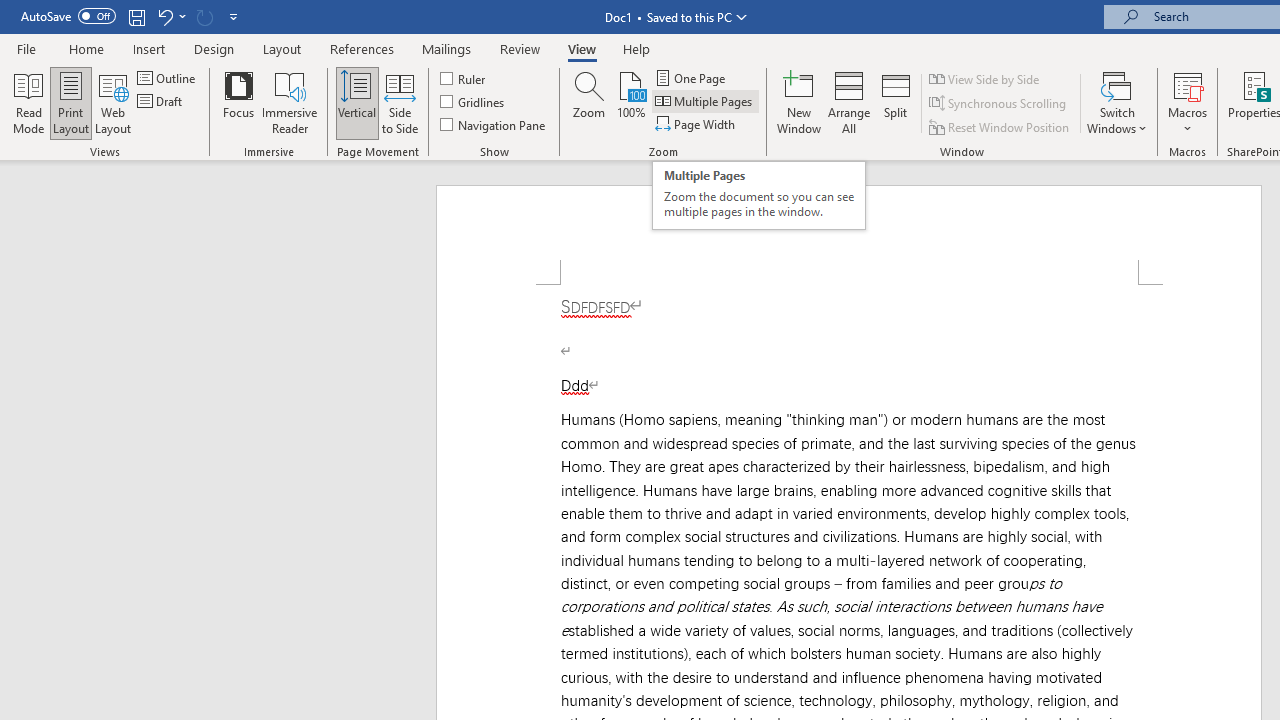 This screenshot has width=1280, height=720. I want to click on Undo Apply Quick Style Set, so click(164, 16).